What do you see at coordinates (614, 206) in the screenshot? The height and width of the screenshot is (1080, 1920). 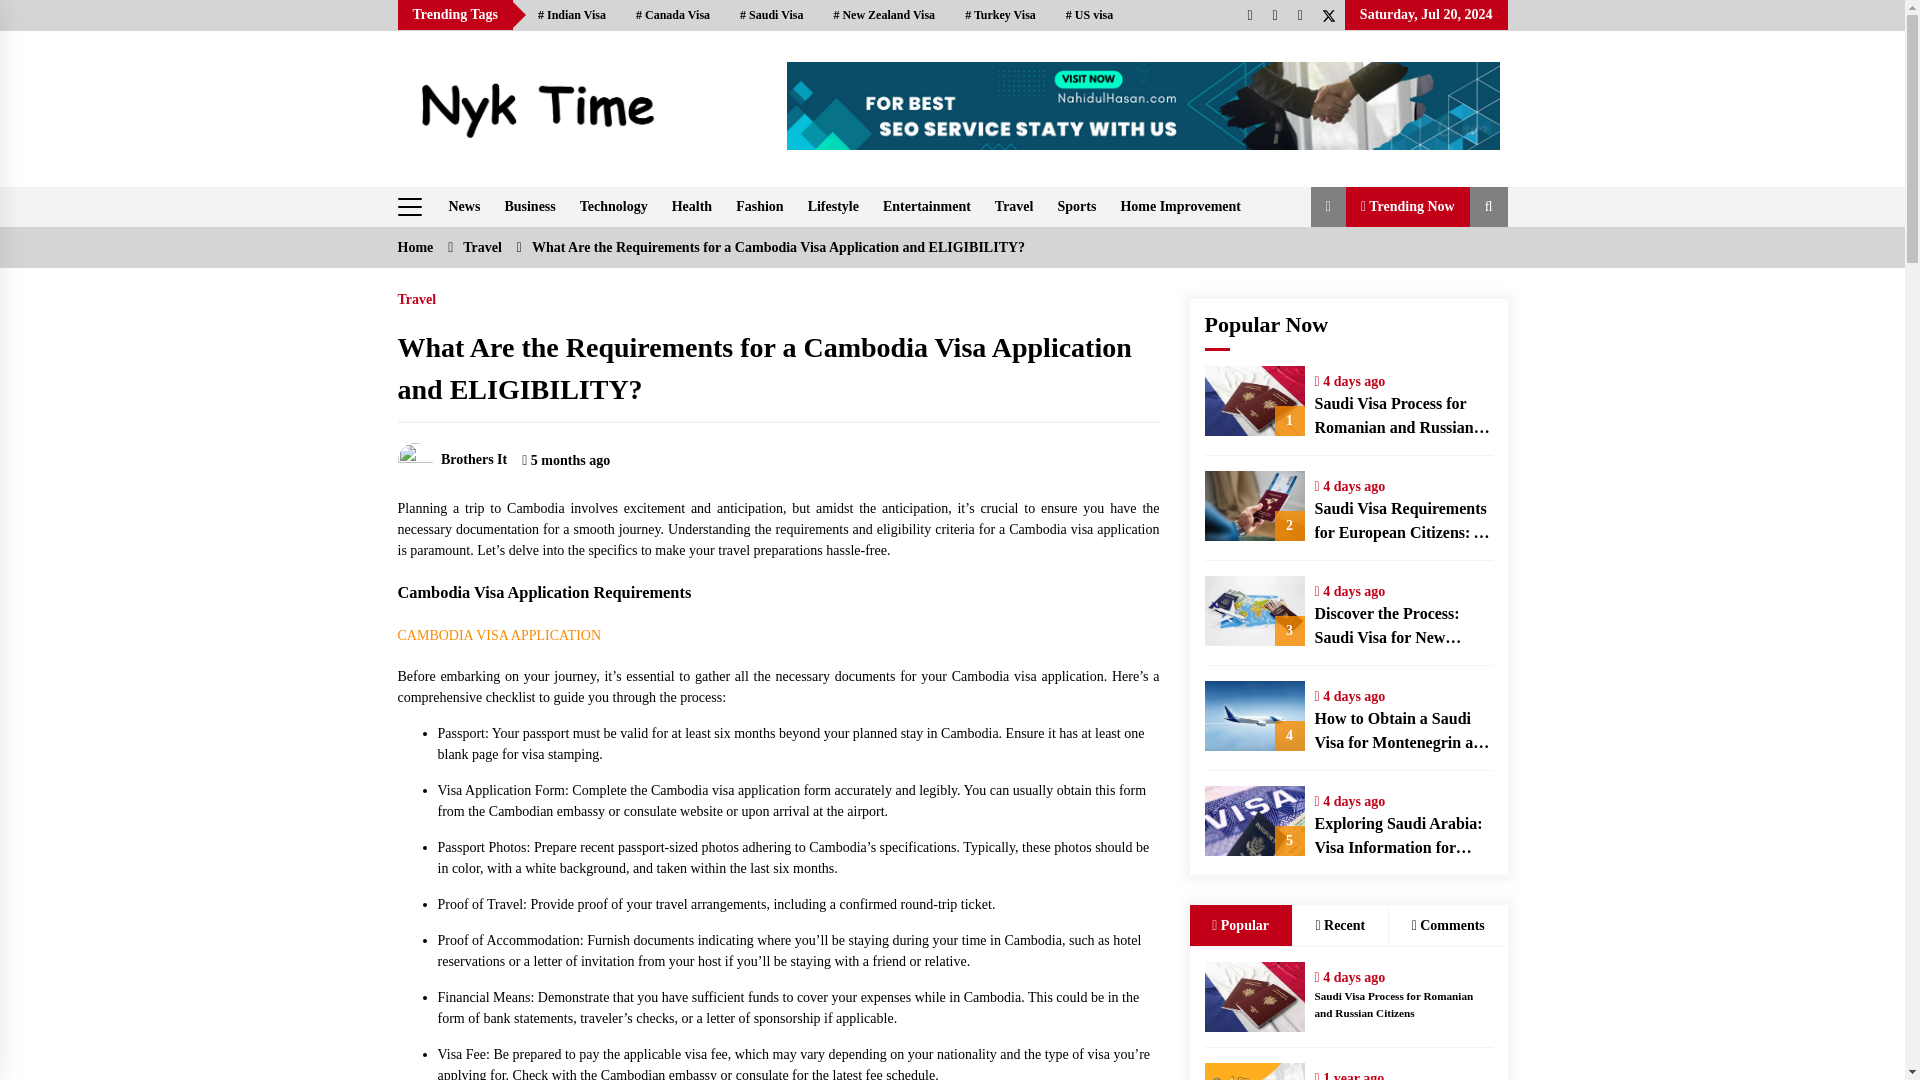 I see `Technology` at bounding box center [614, 206].